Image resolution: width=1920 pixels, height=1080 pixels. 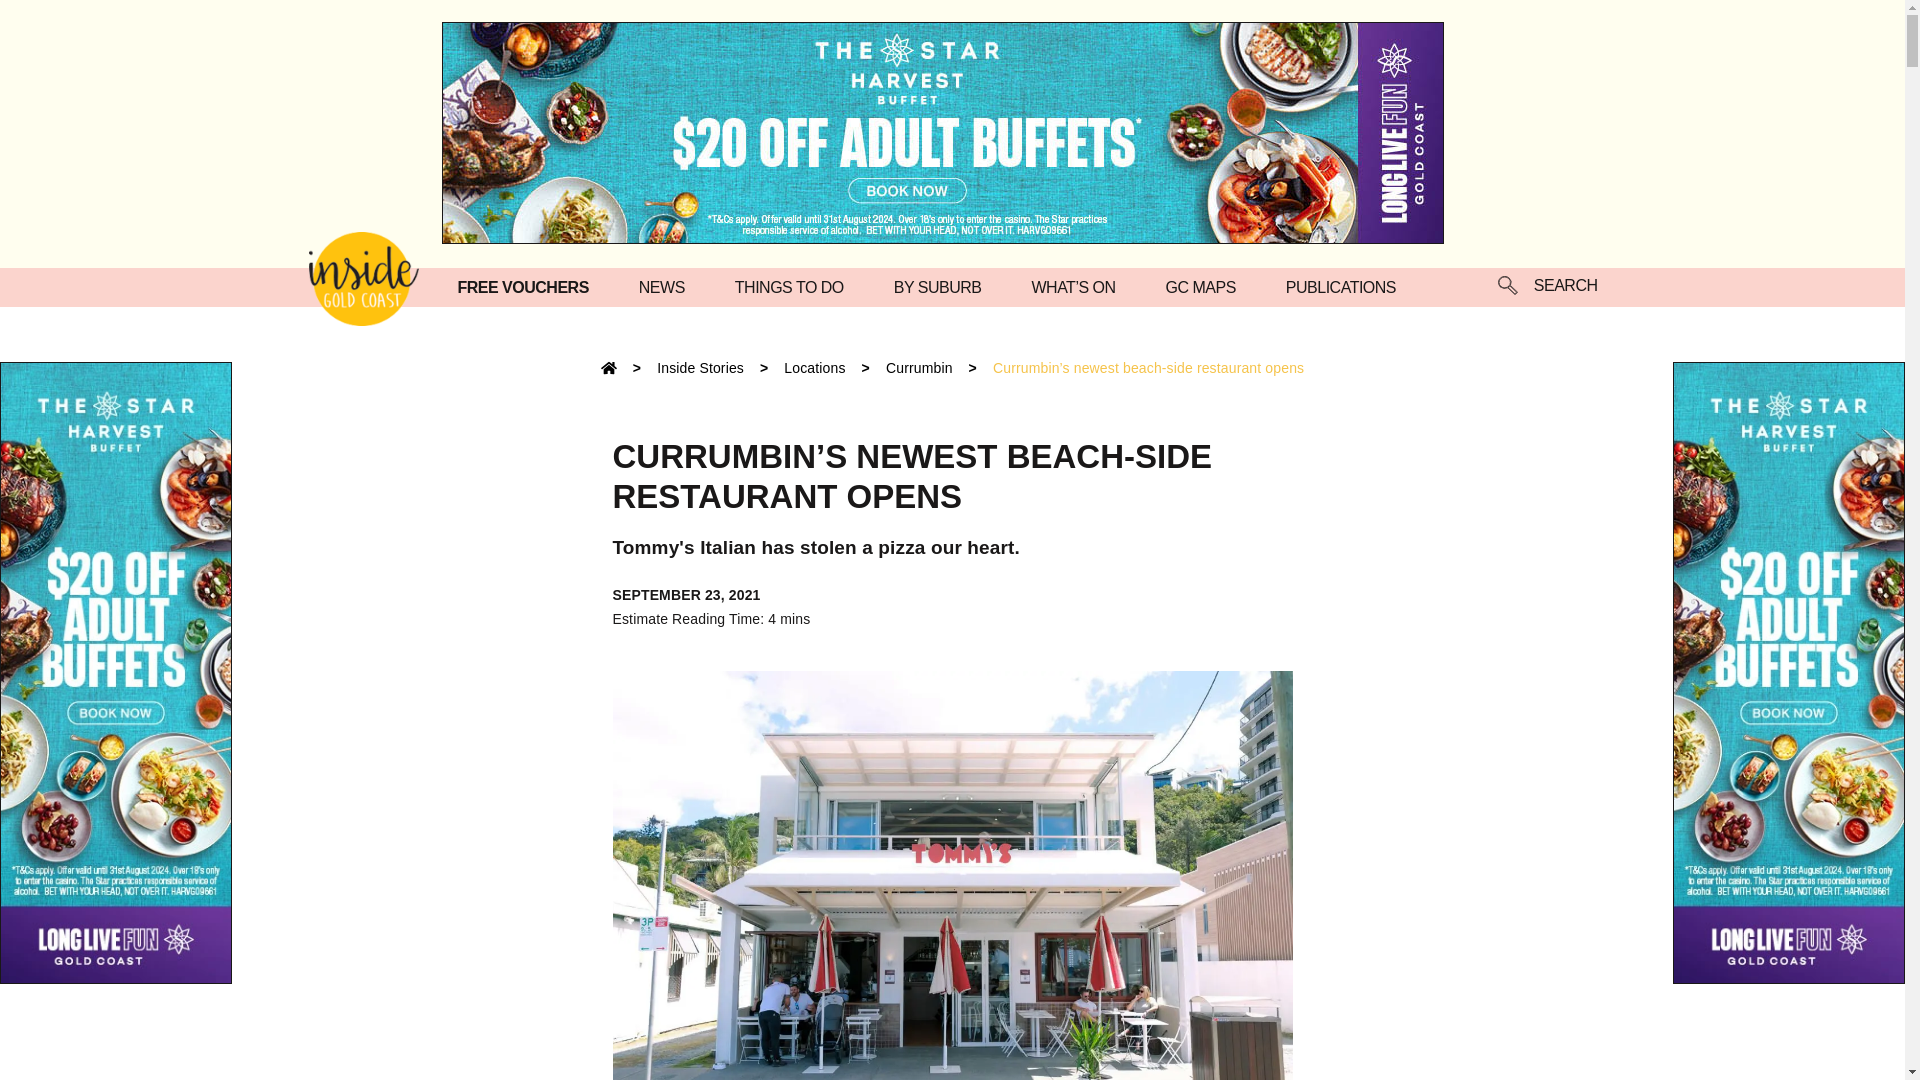 What do you see at coordinates (700, 367) in the screenshot?
I see `Inside Stories` at bounding box center [700, 367].